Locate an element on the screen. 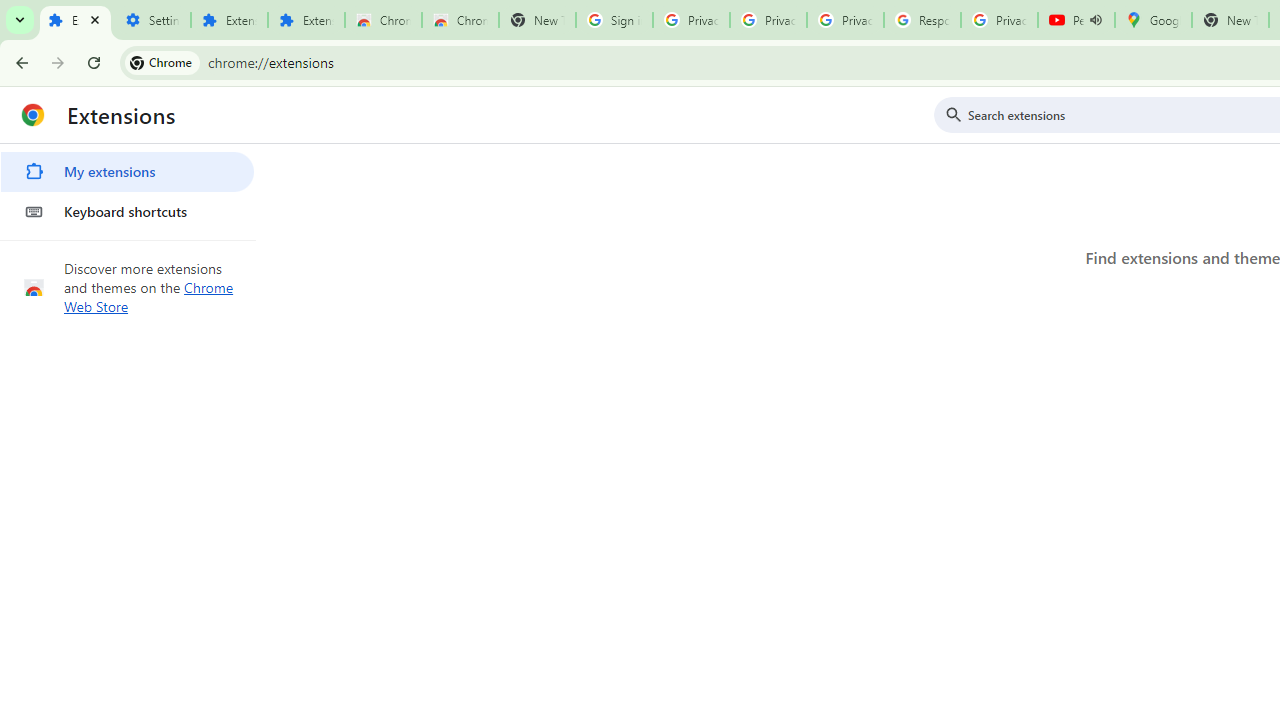 This screenshot has height=720, width=1280. Extensions is located at coordinates (306, 20).